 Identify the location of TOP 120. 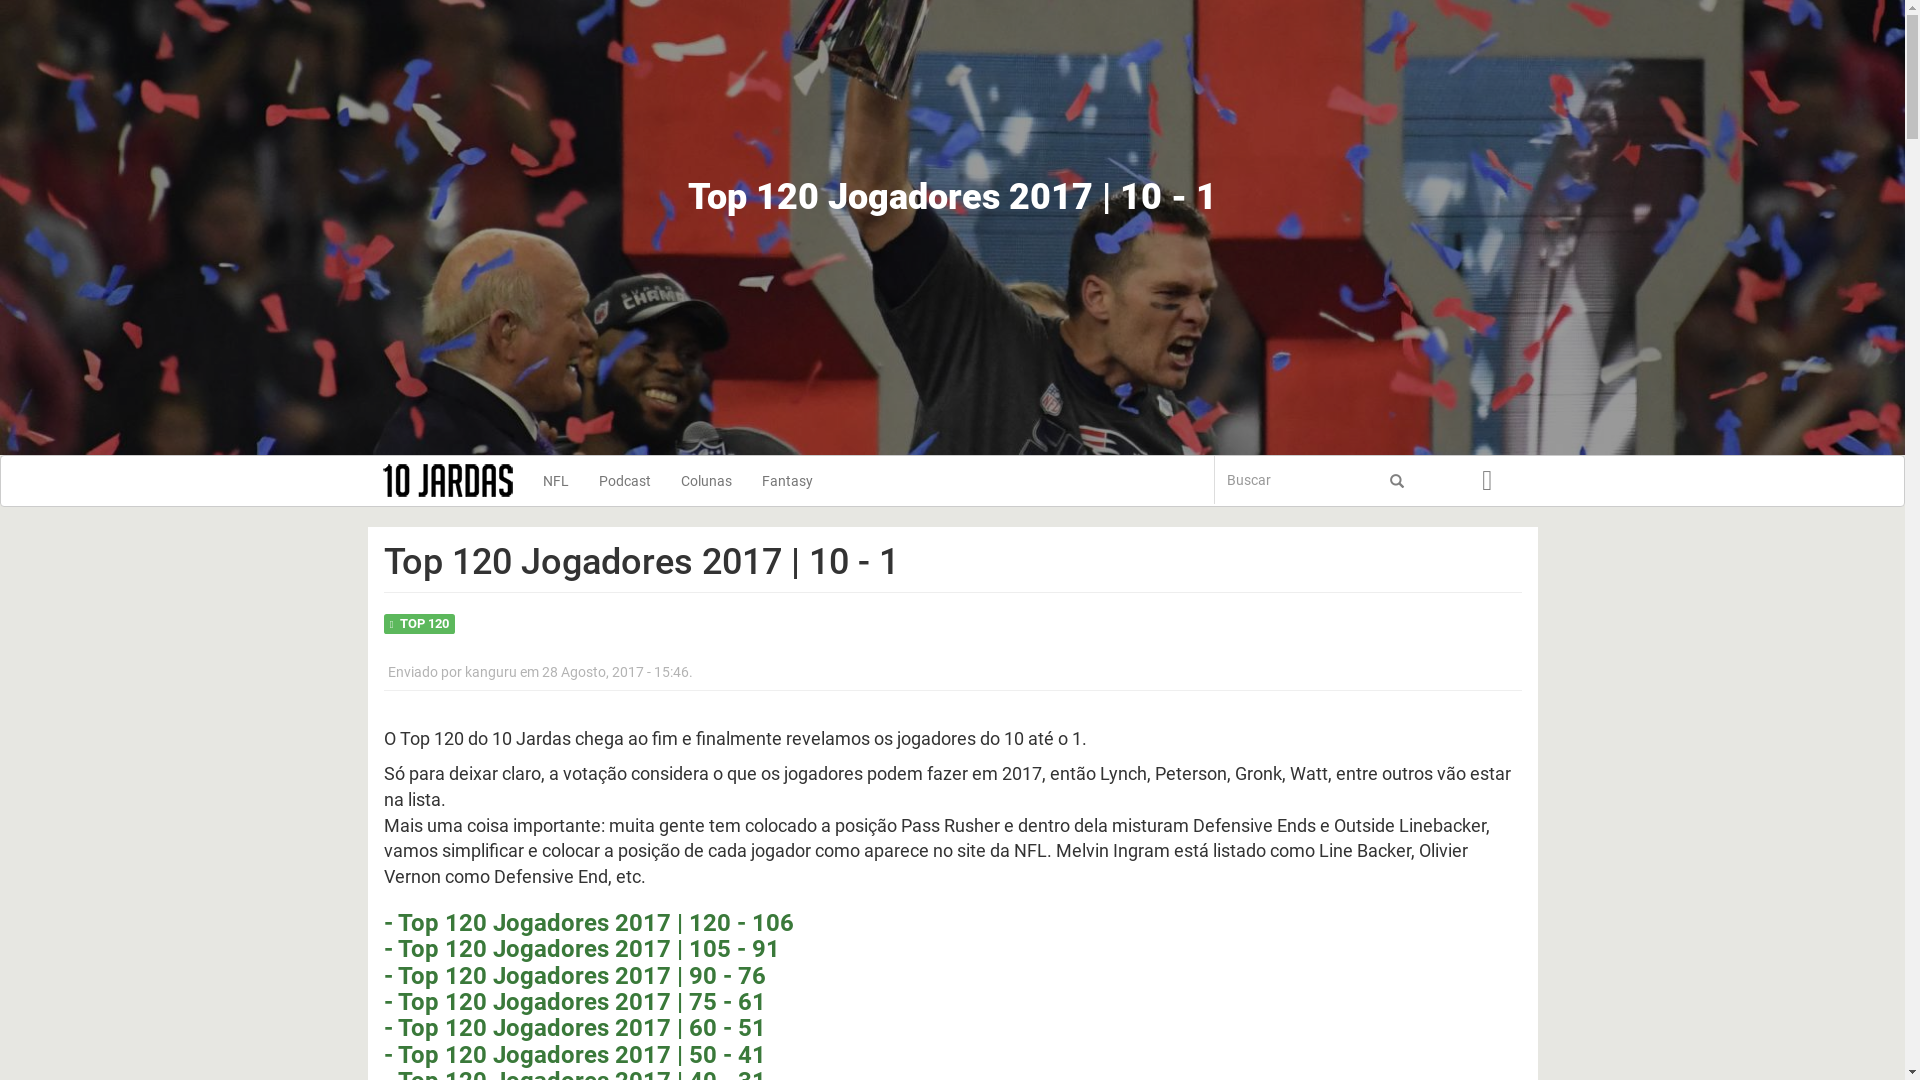
(424, 624).